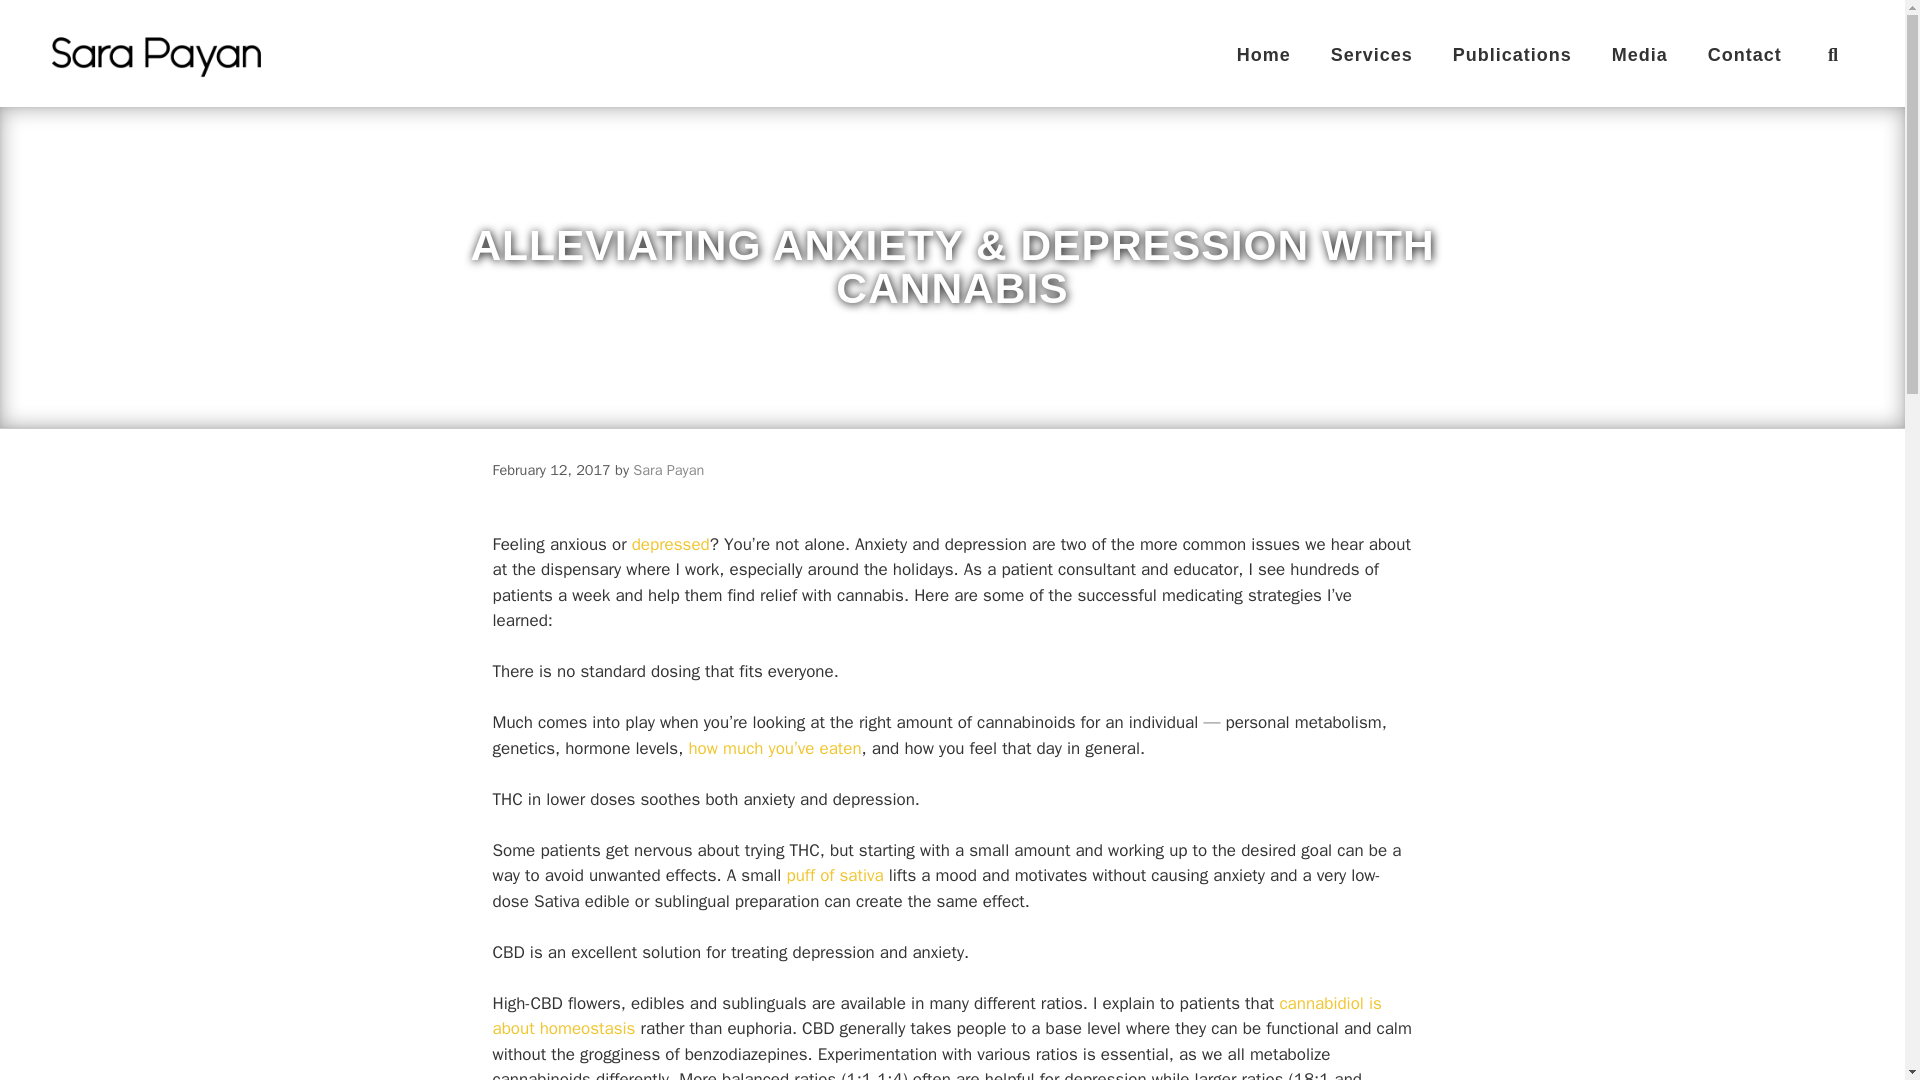 This screenshot has width=1920, height=1080. What do you see at coordinates (1372, 54) in the screenshot?
I see `Services` at bounding box center [1372, 54].